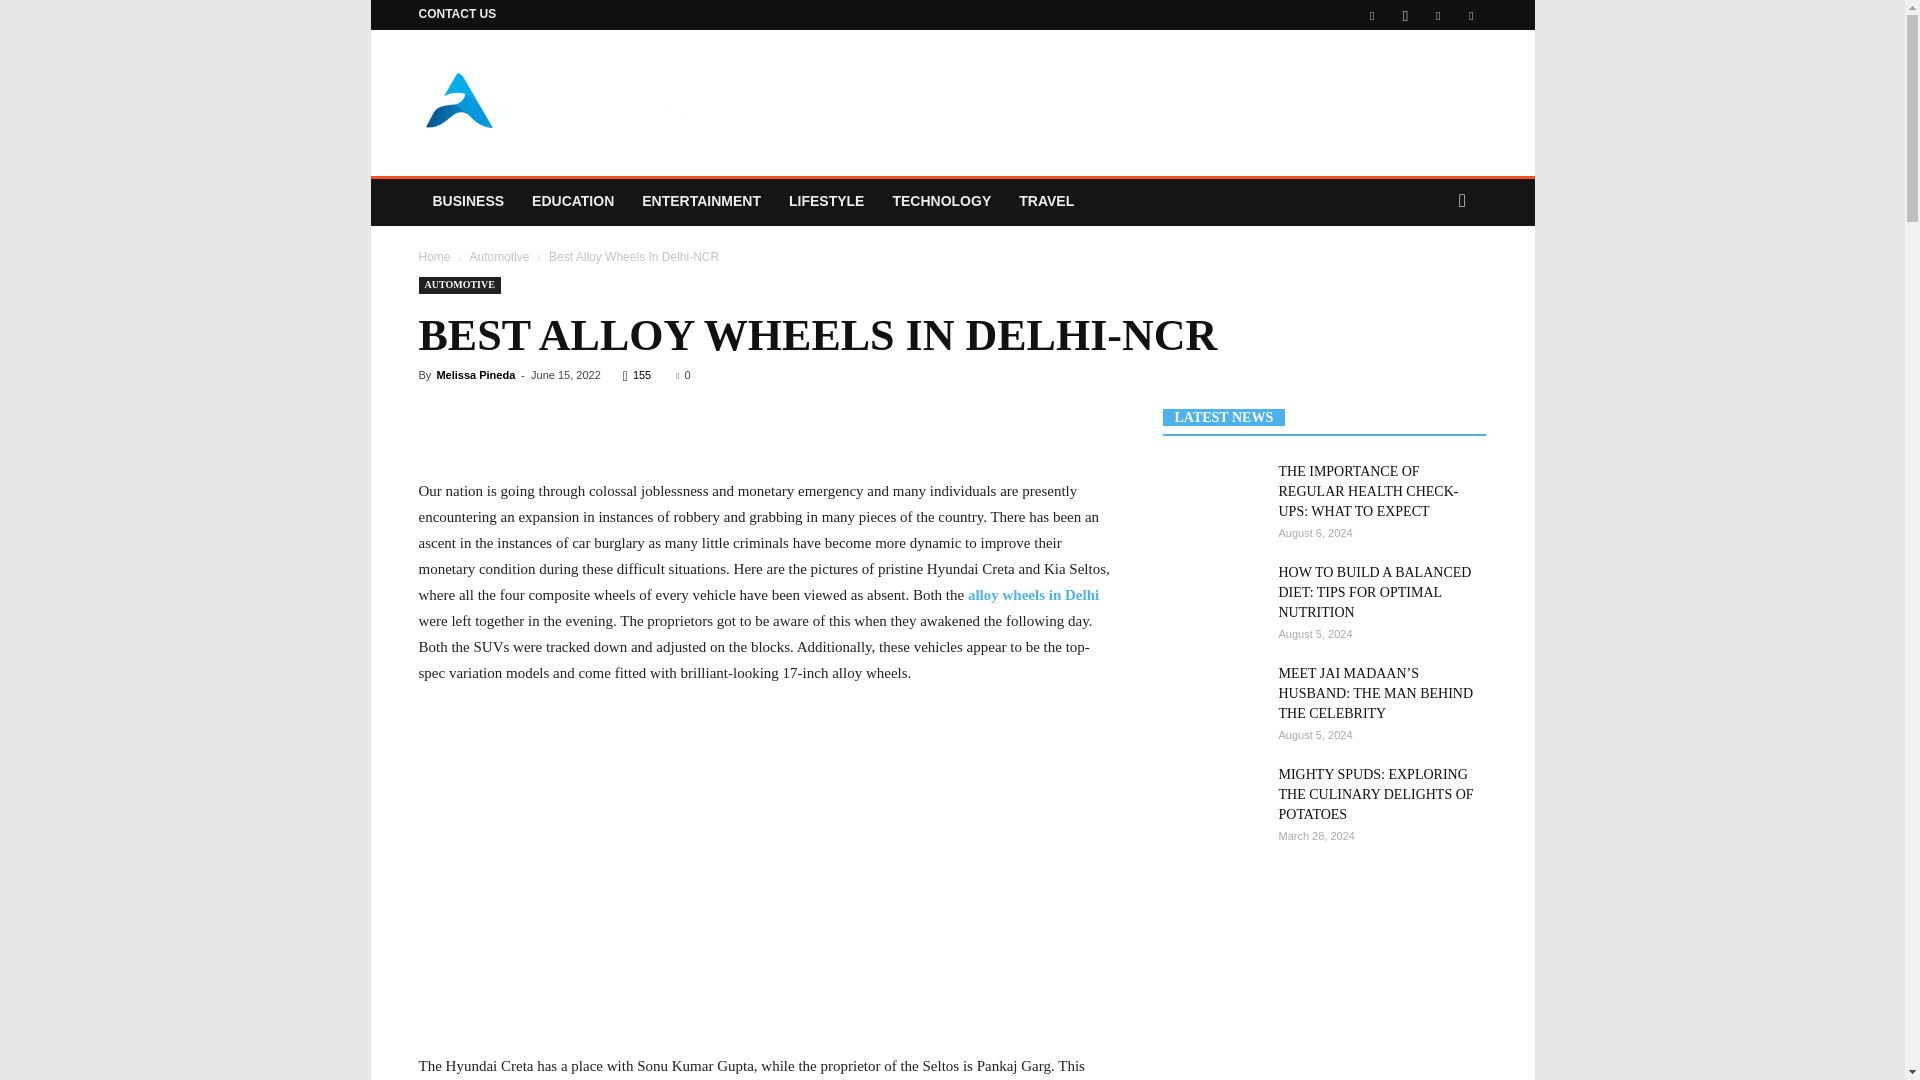 The width and height of the screenshot is (1920, 1080). Describe the element at coordinates (1405, 15) in the screenshot. I see `Instagram` at that location.